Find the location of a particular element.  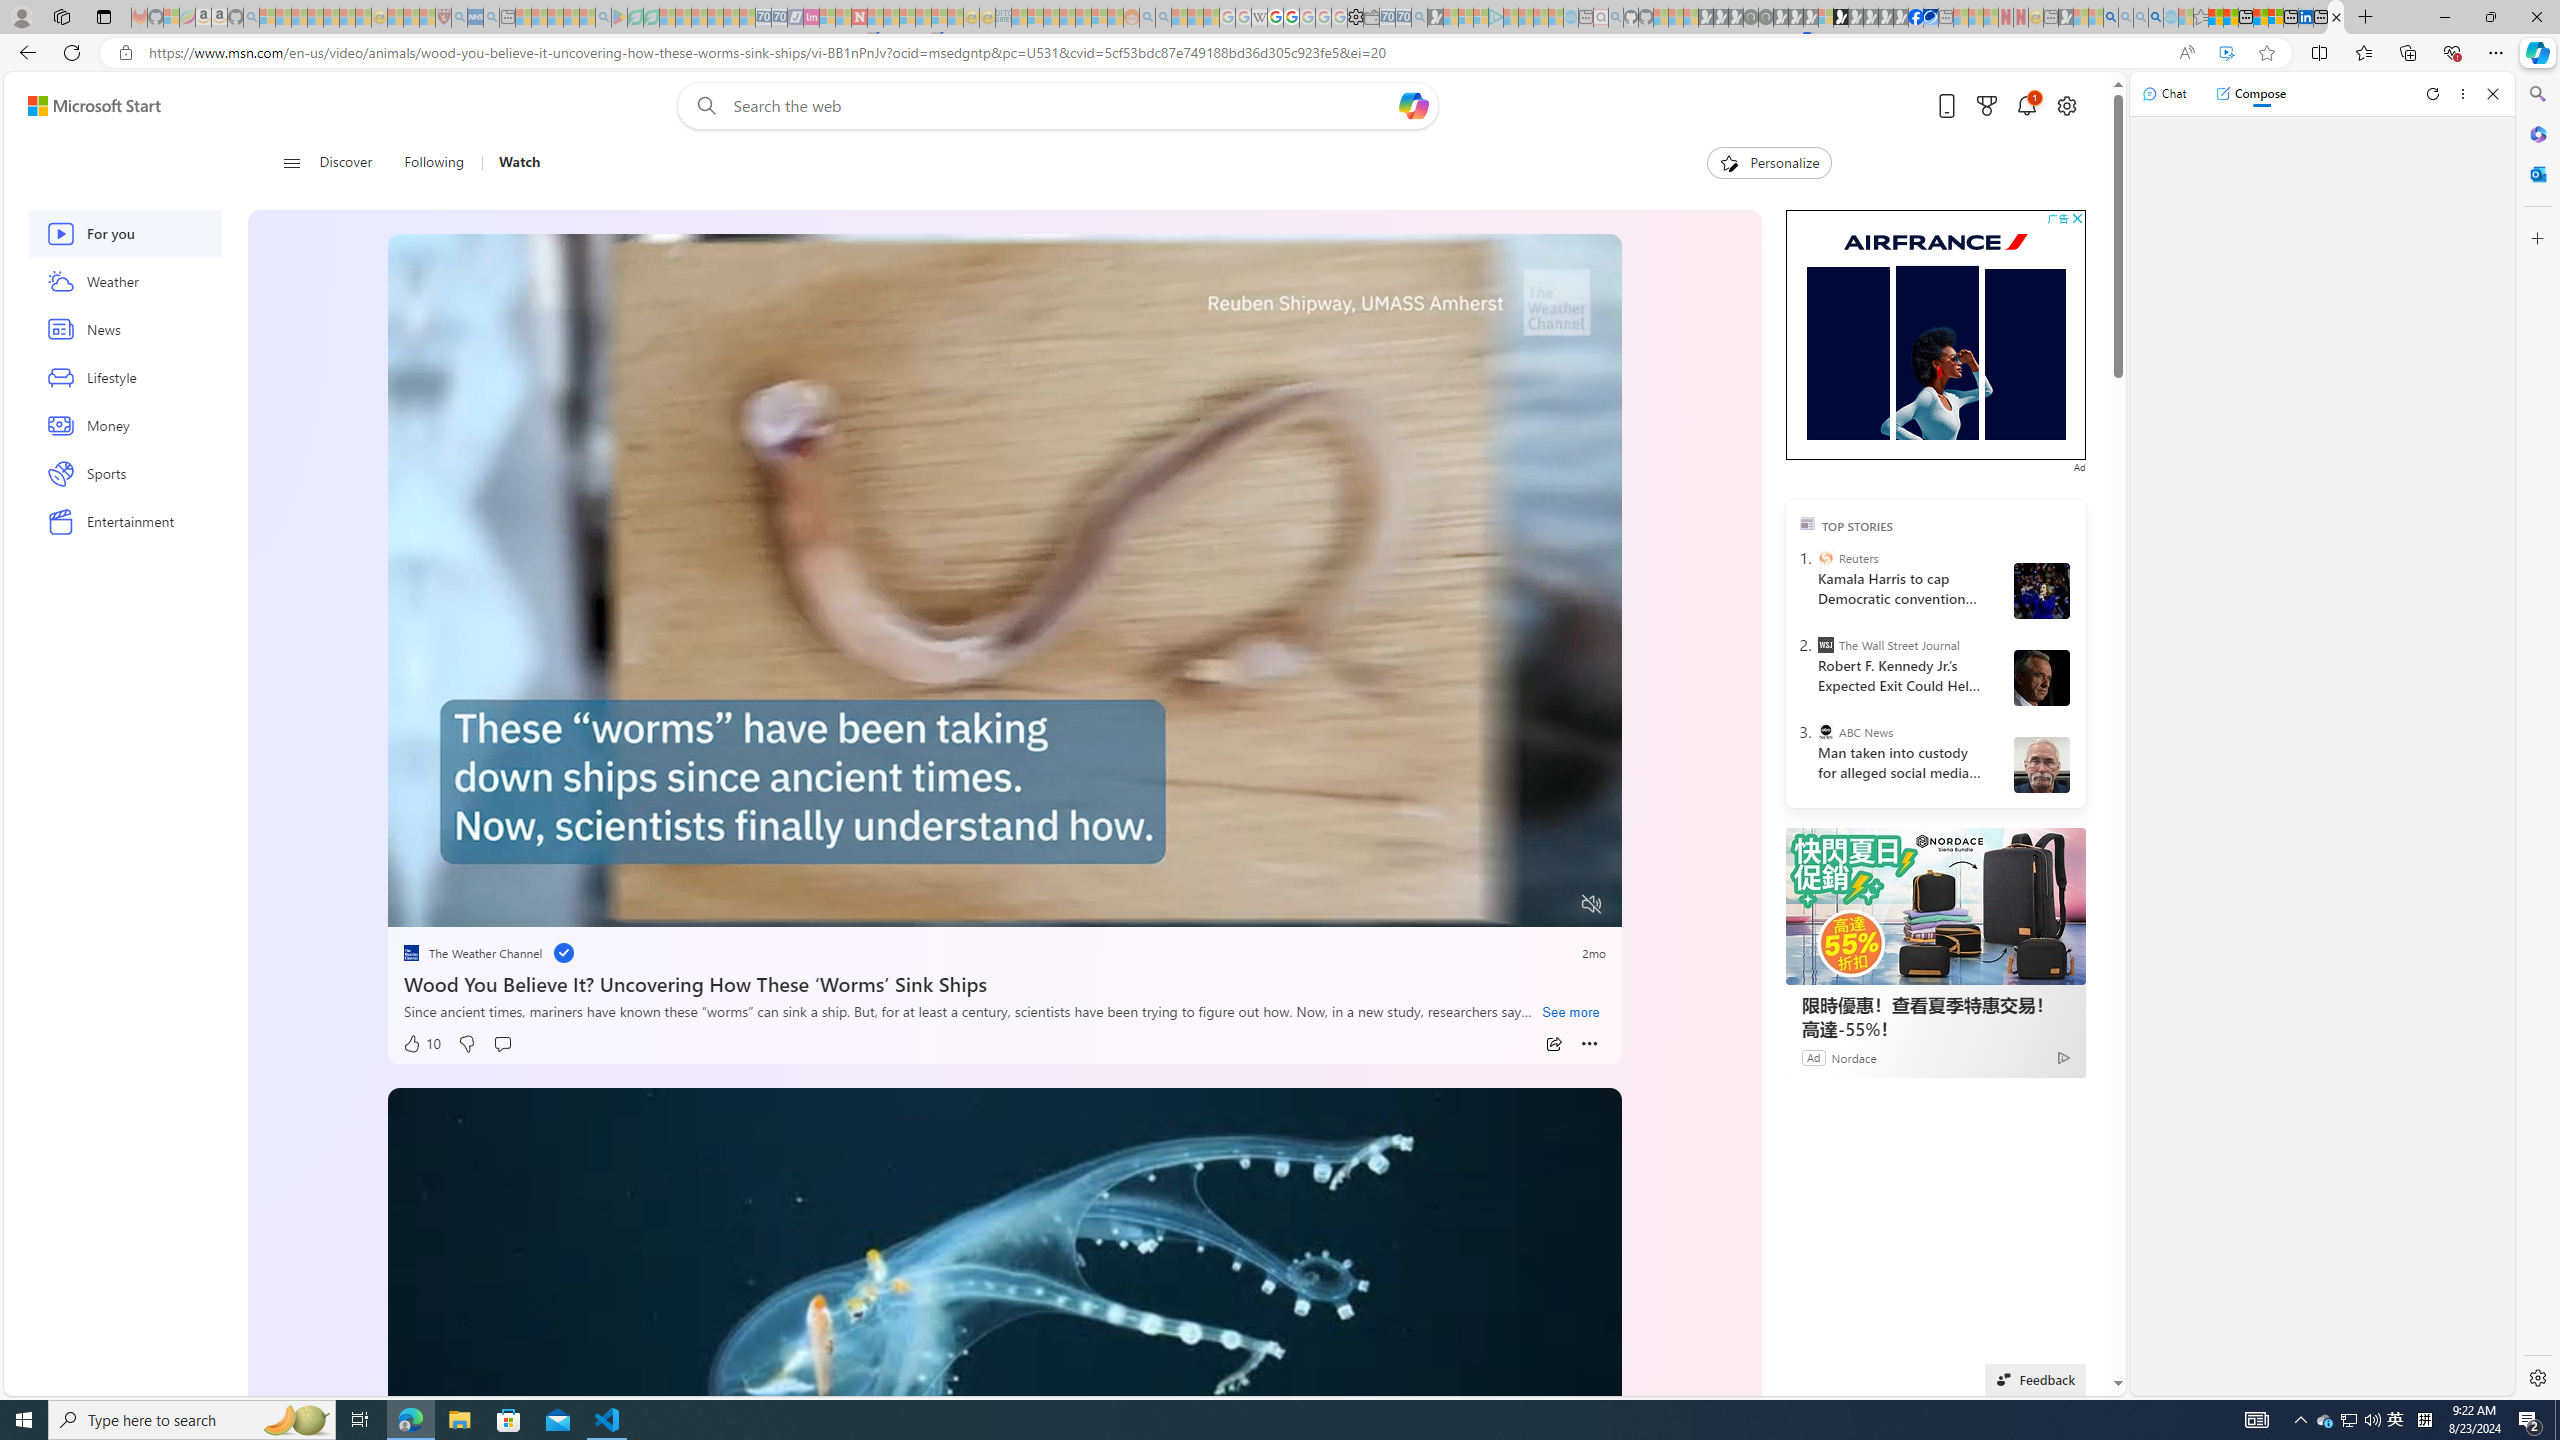

placeholder The Weather Channel is located at coordinates (473, 952).